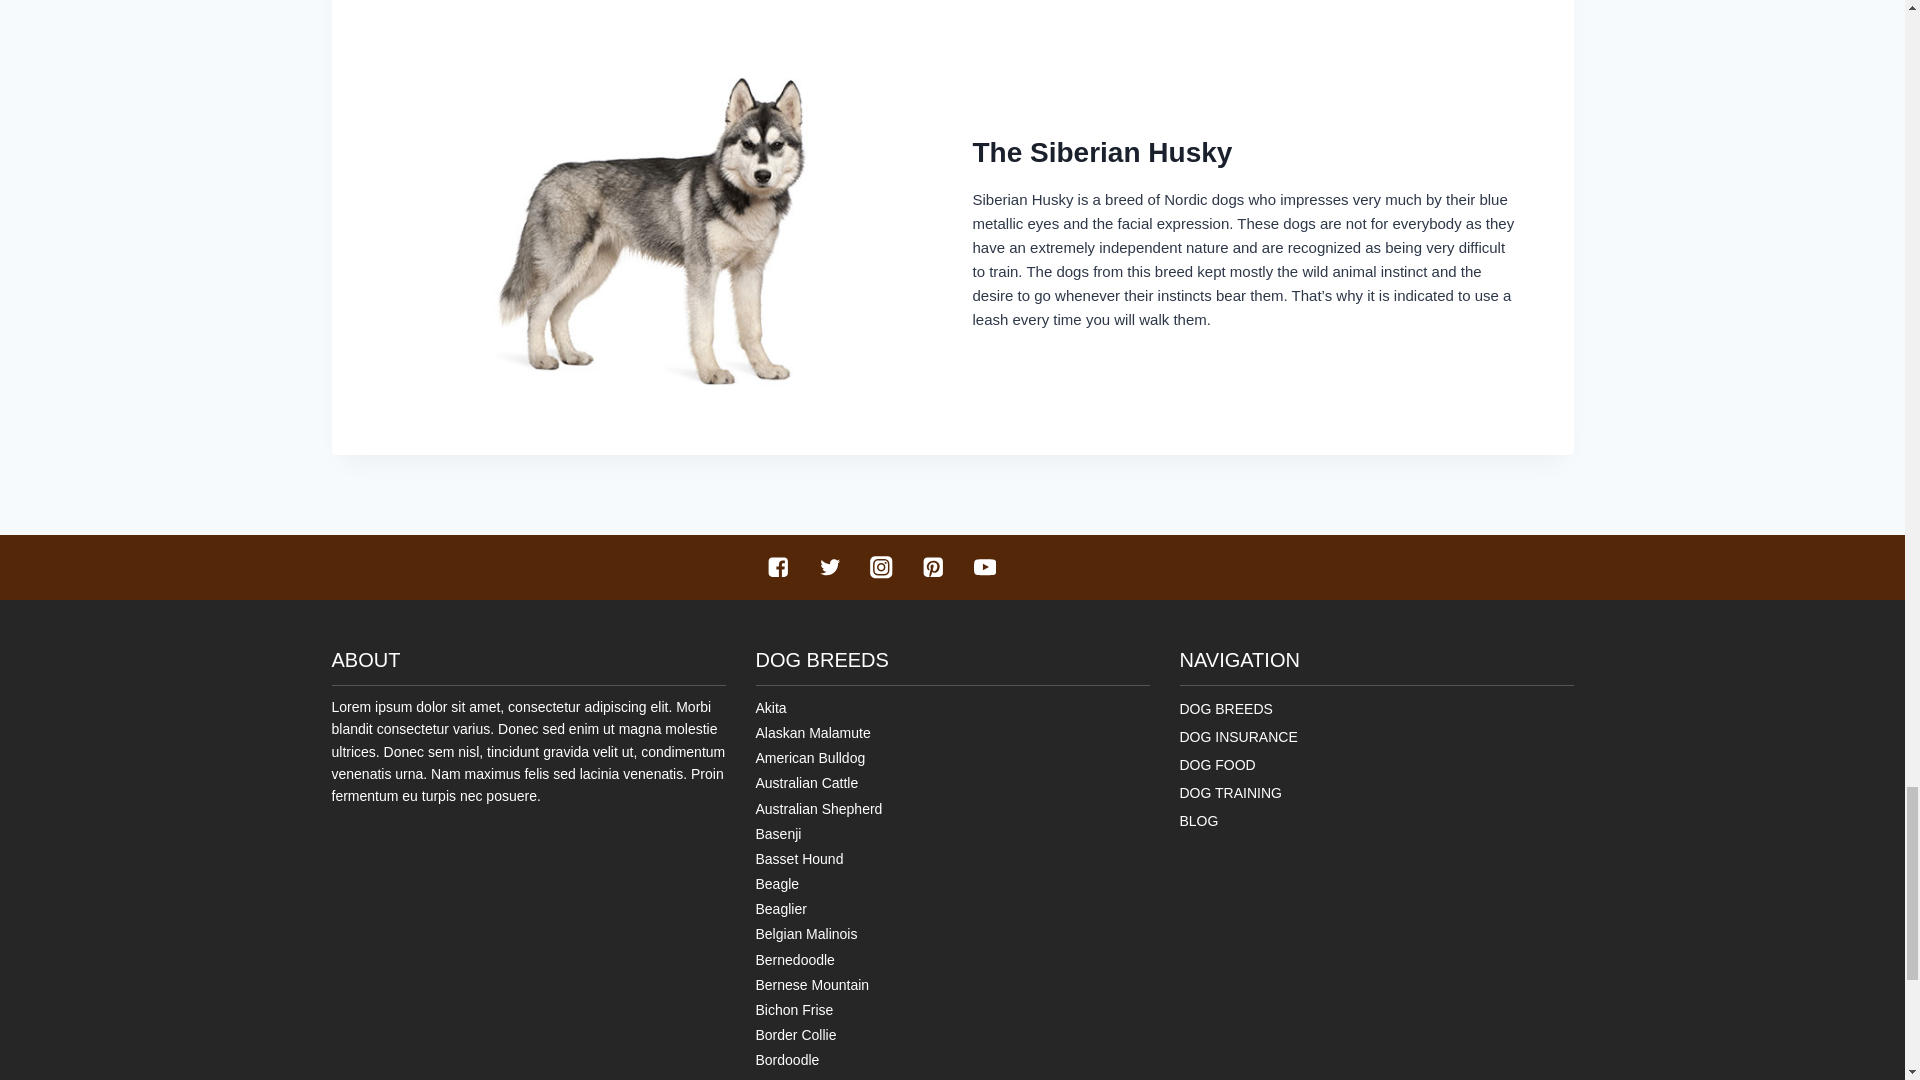 Image resolution: width=1920 pixels, height=1080 pixels. Describe the element at coordinates (812, 984) in the screenshot. I see `Bernese Mountain` at that location.